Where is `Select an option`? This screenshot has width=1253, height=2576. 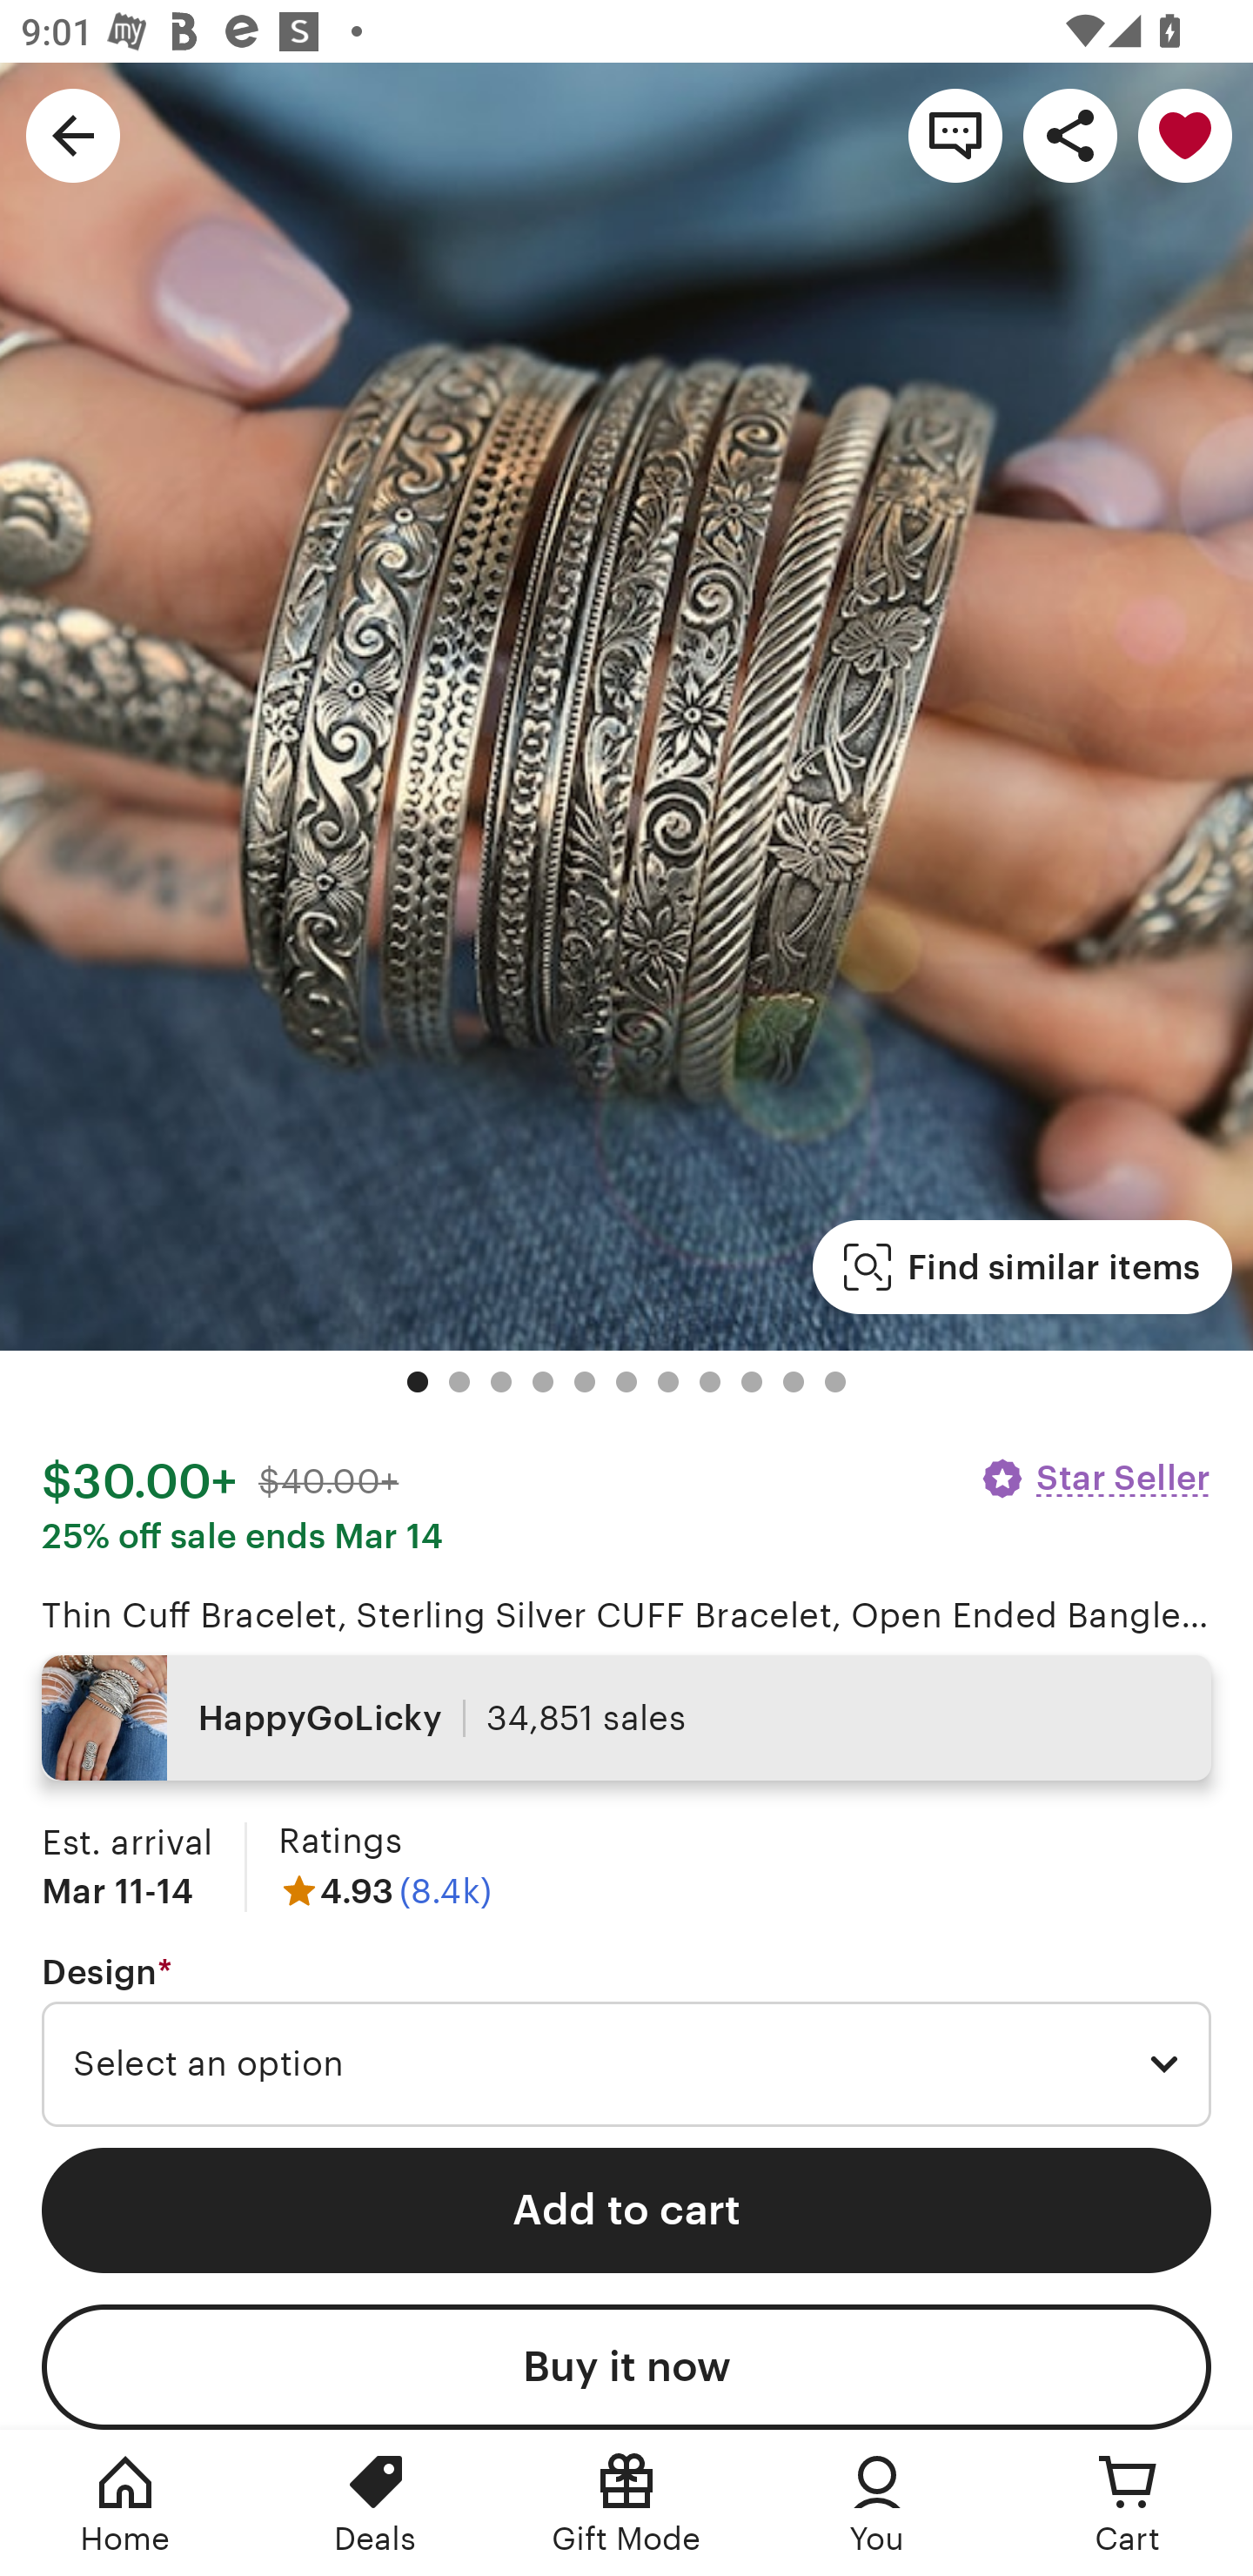
Select an option is located at coordinates (626, 2064).